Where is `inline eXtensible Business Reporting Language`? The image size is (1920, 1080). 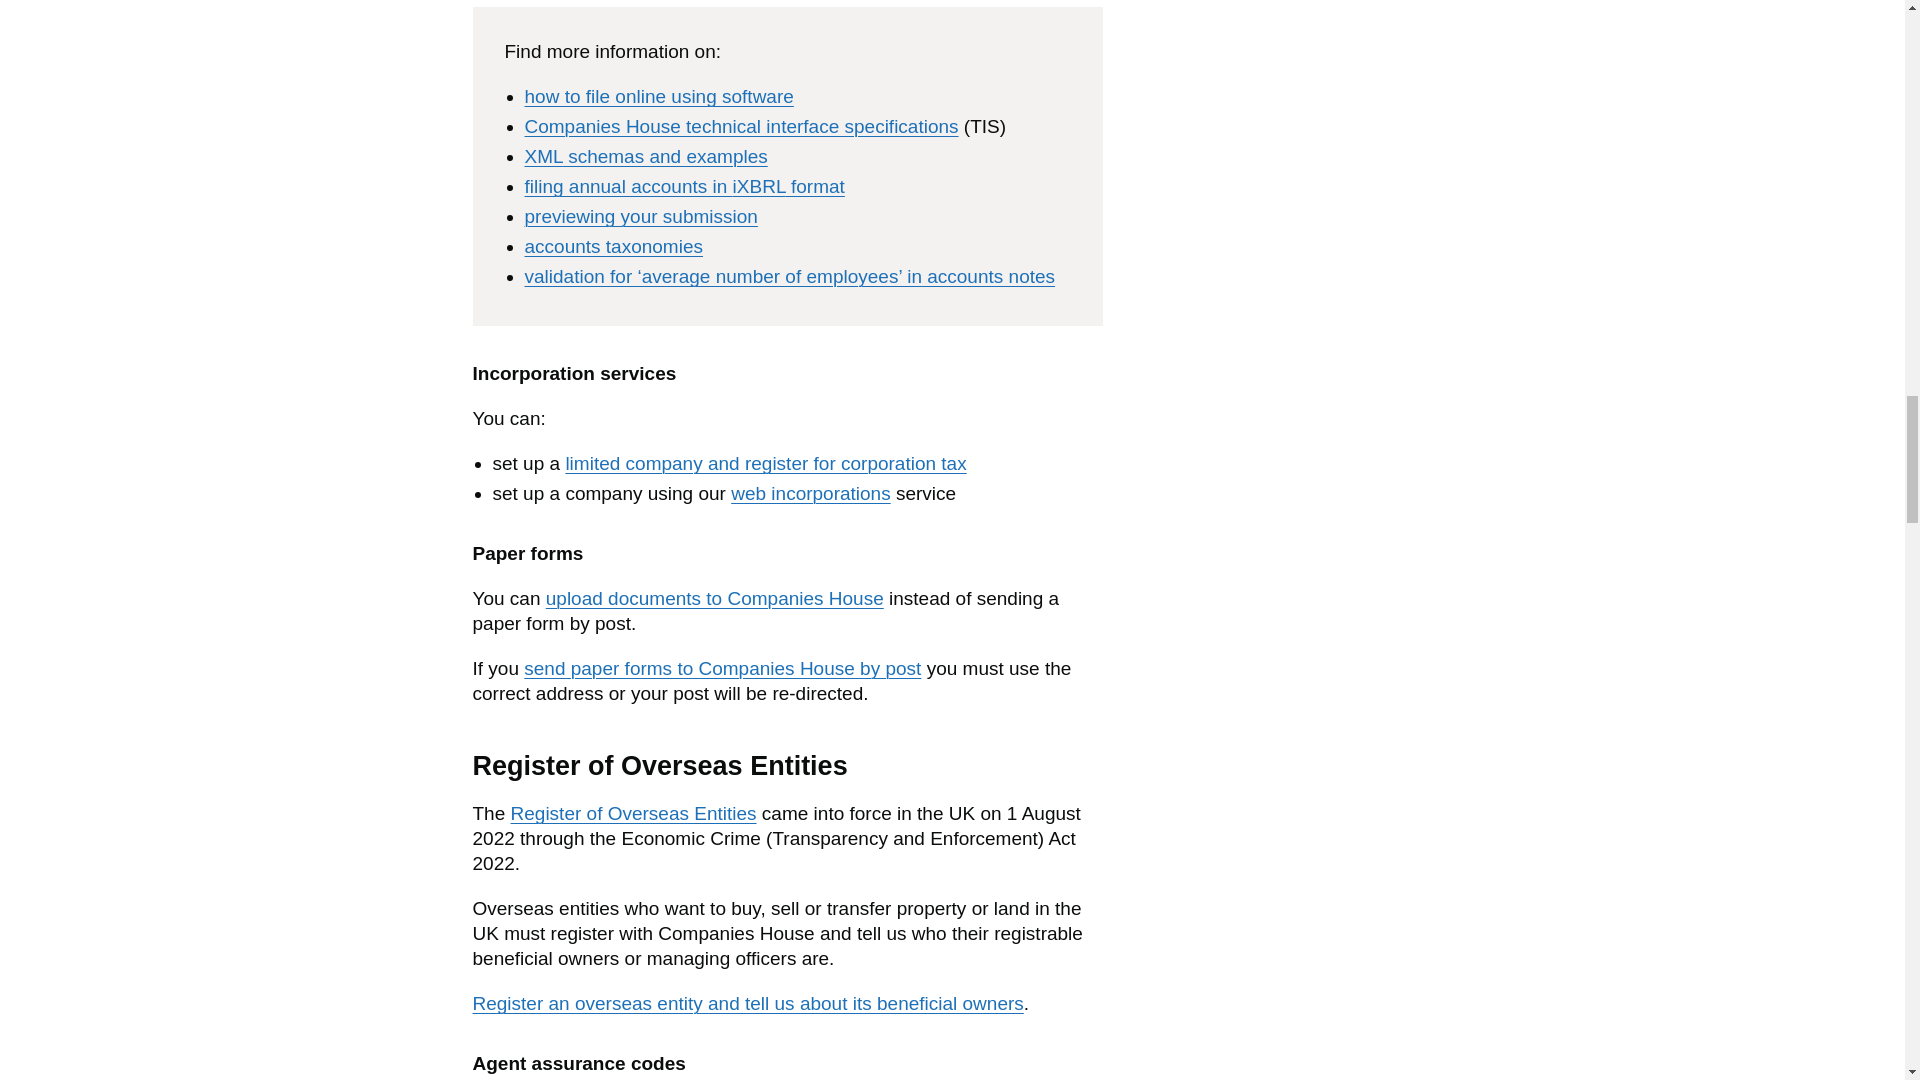 inline eXtensible Business Reporting Language is located at coordinates (759, 186).